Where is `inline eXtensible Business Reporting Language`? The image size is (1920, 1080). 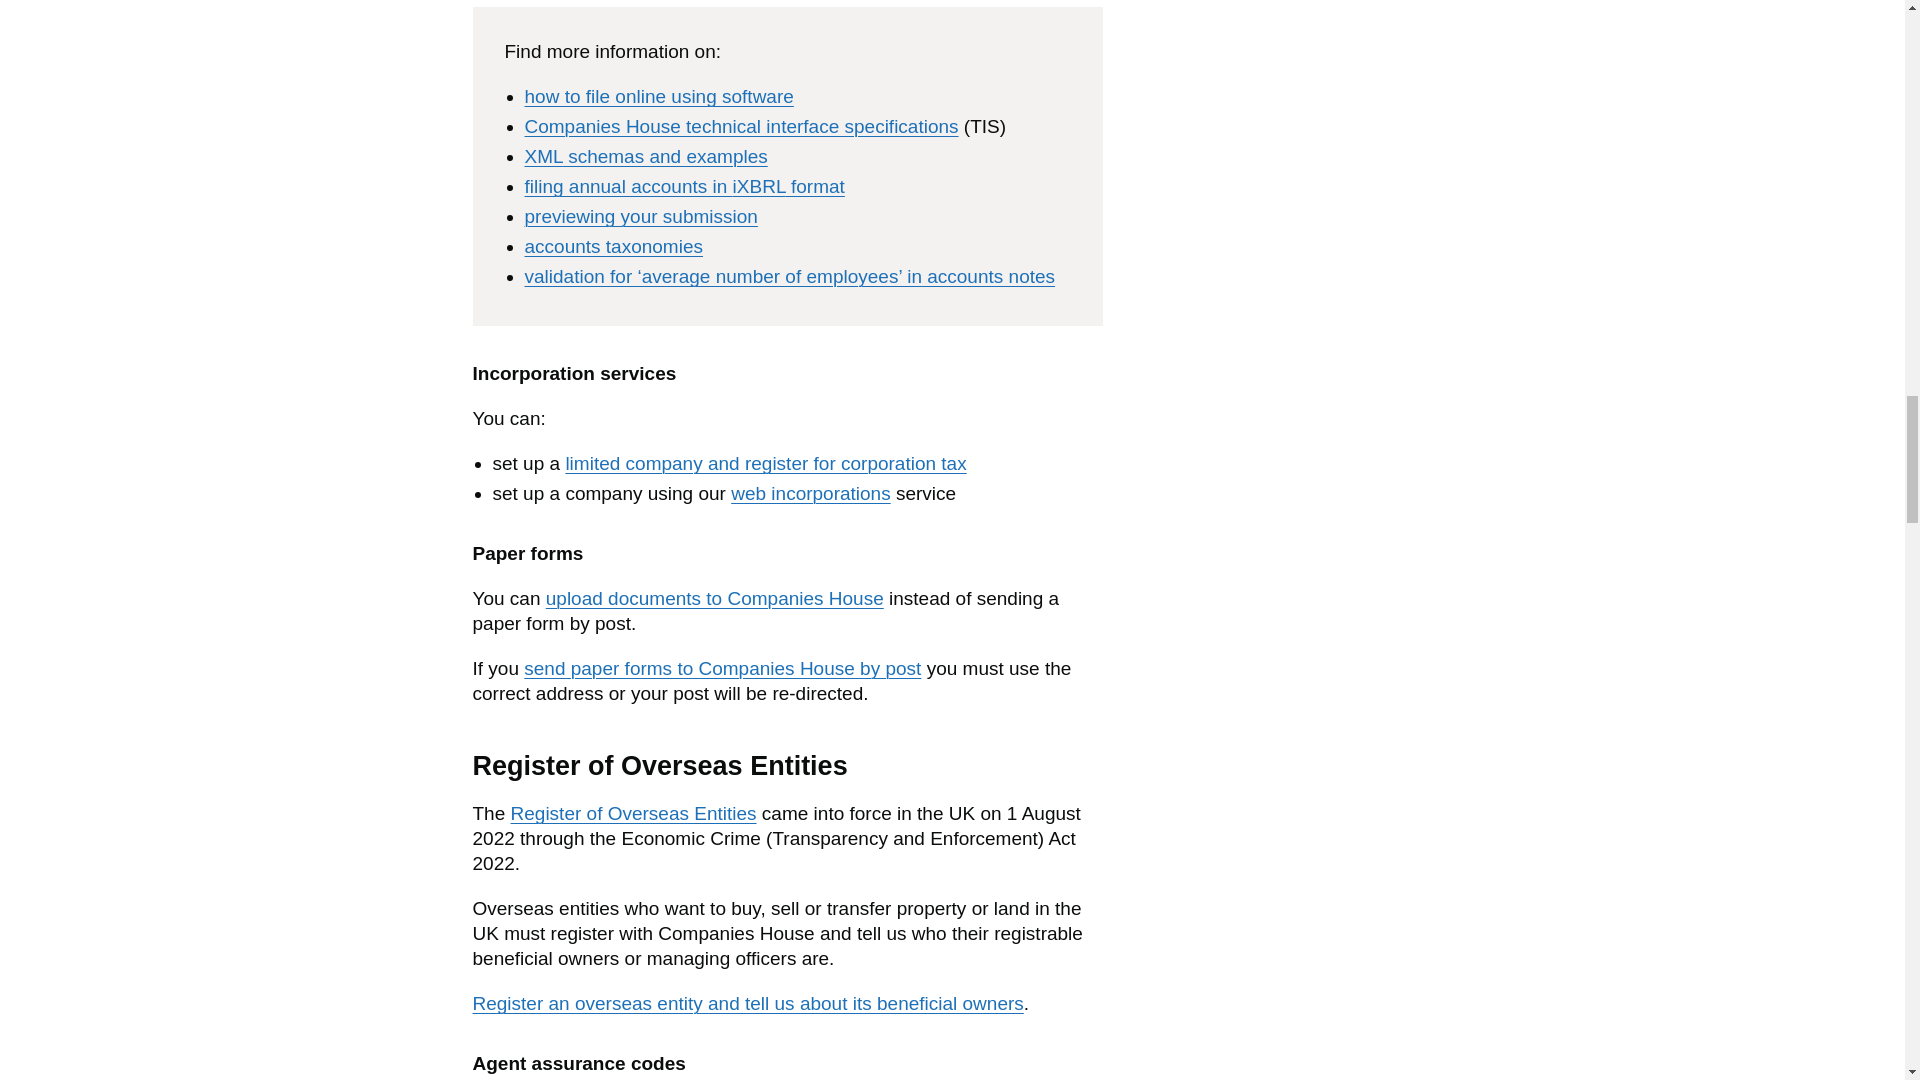 inline eXtensible Business Reporting Language is located at coordinates (759, 186).